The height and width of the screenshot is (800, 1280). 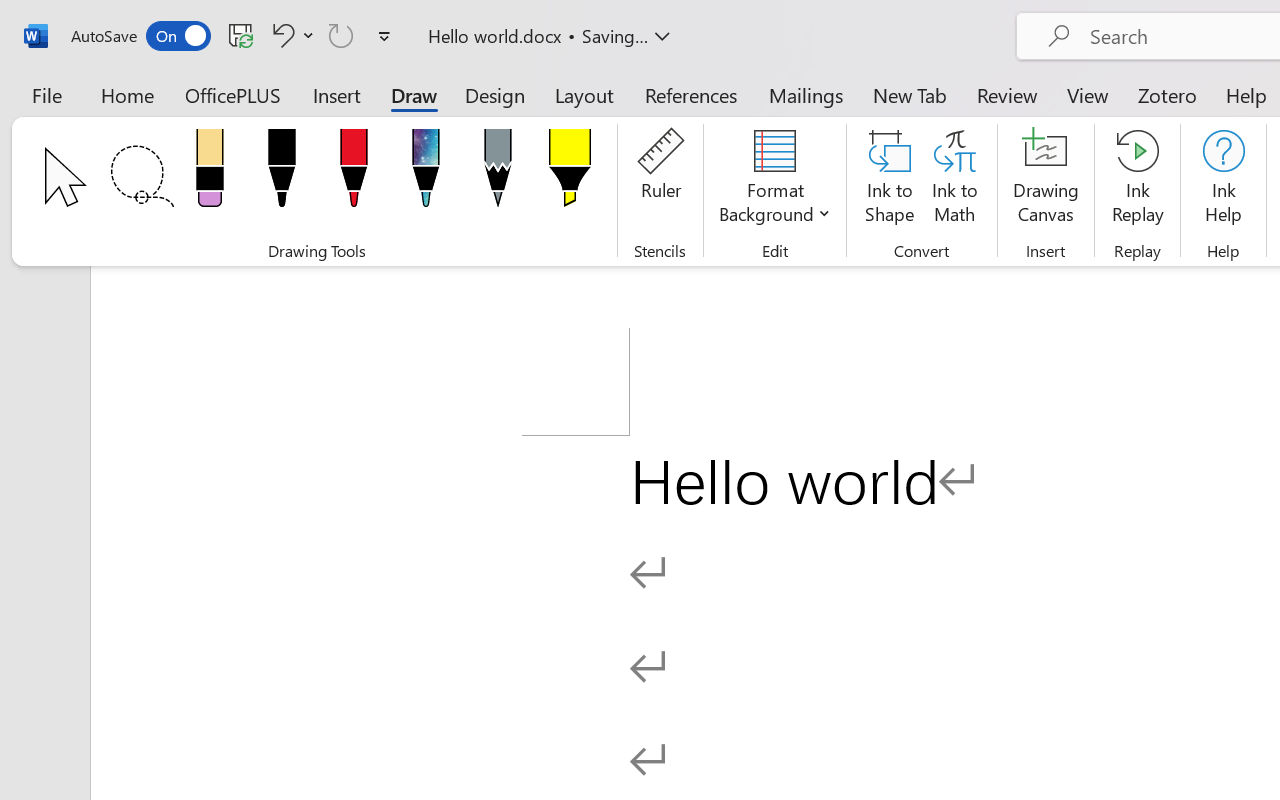 I want to click on AutoSave, so click(x=140, y=36).